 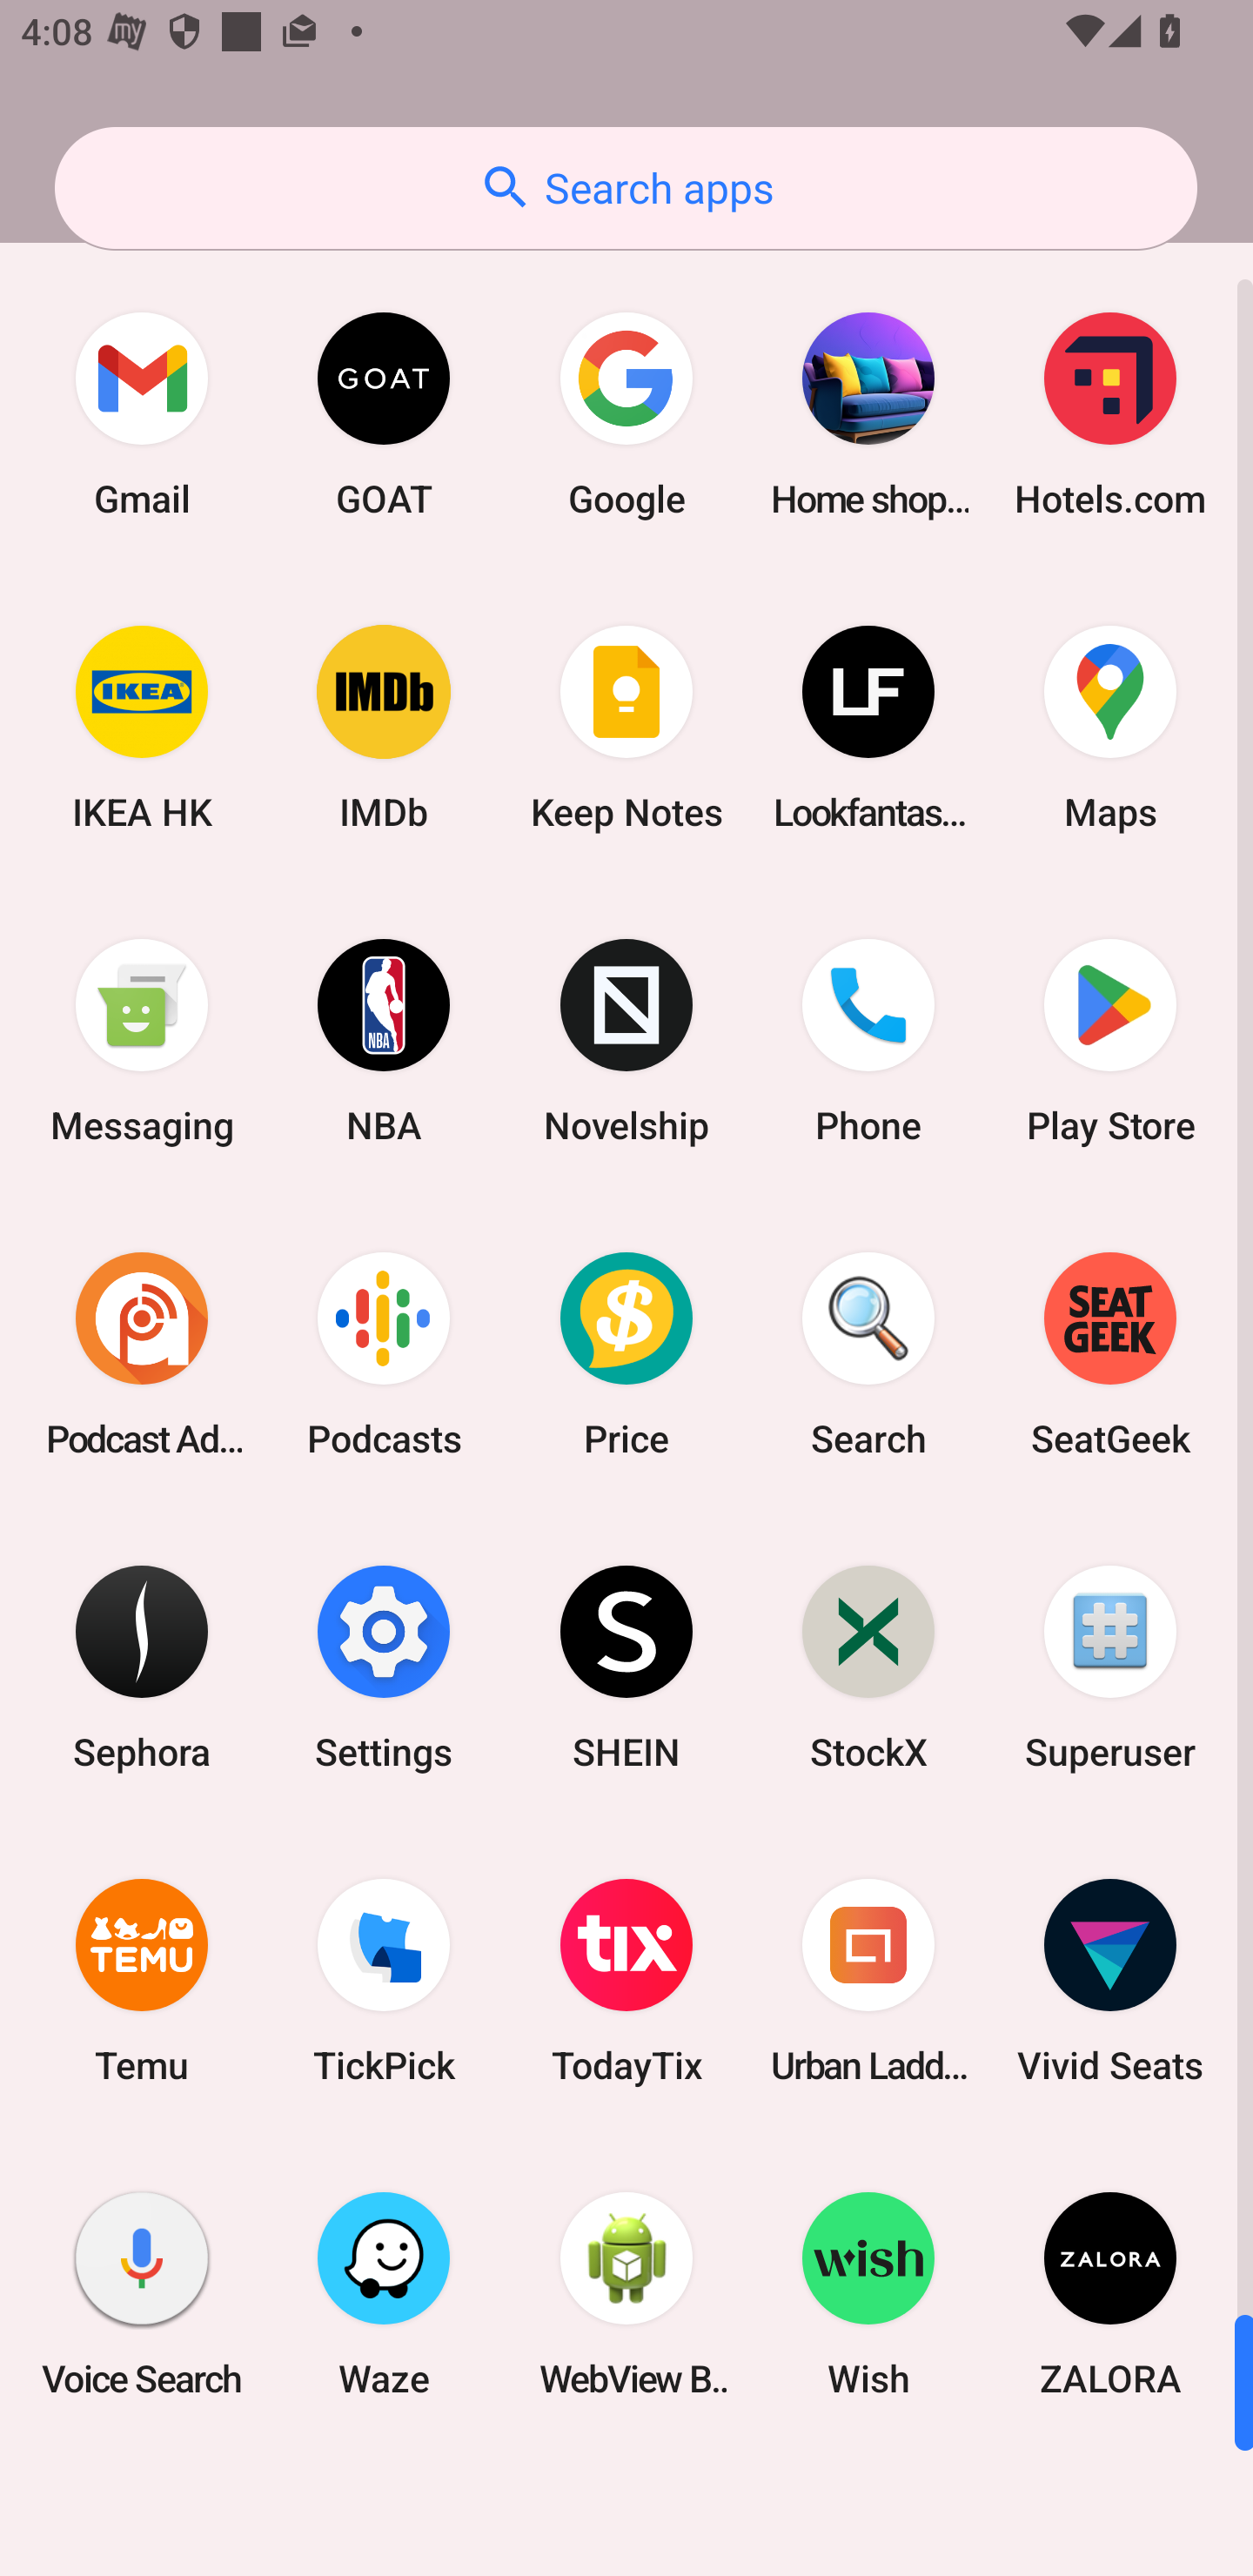 I want to click on Messaging, so click(x=142, y=1041).